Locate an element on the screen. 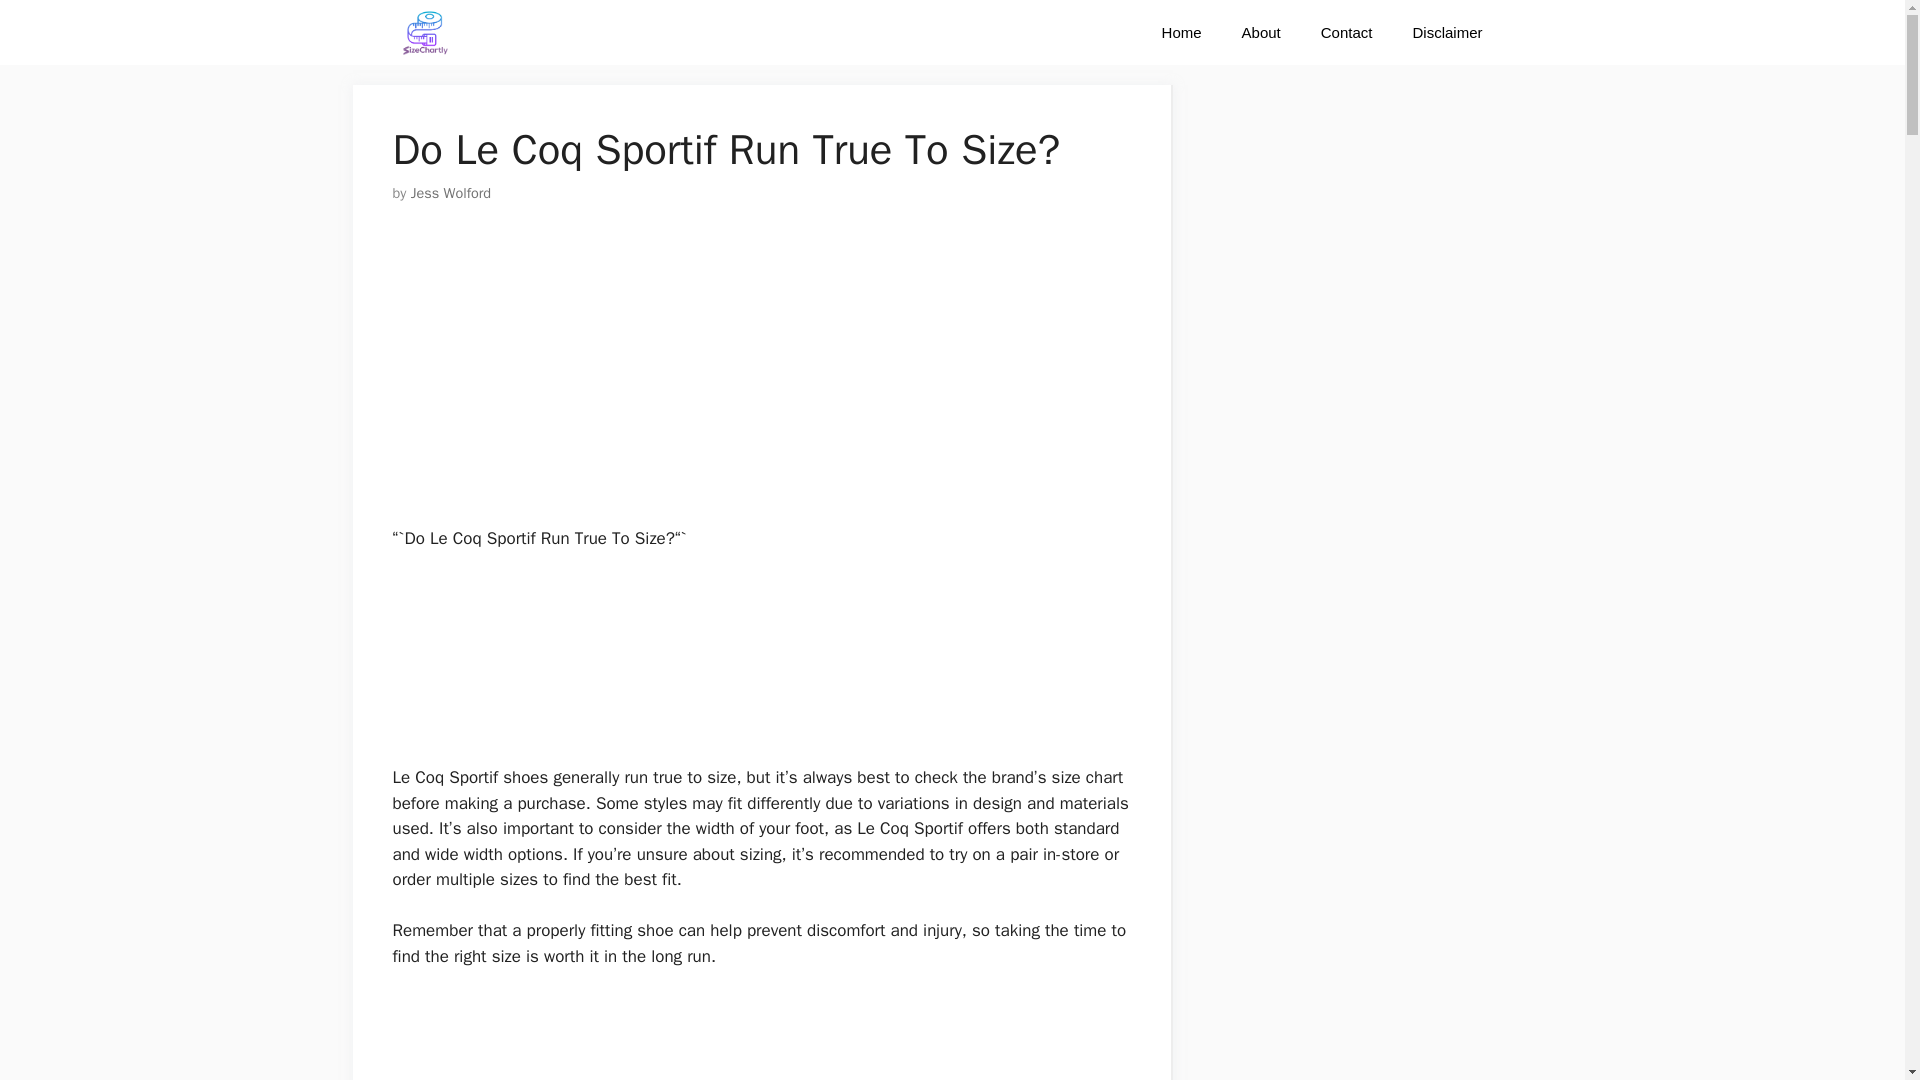  Advertisement is located at coordinates (760, 1037).